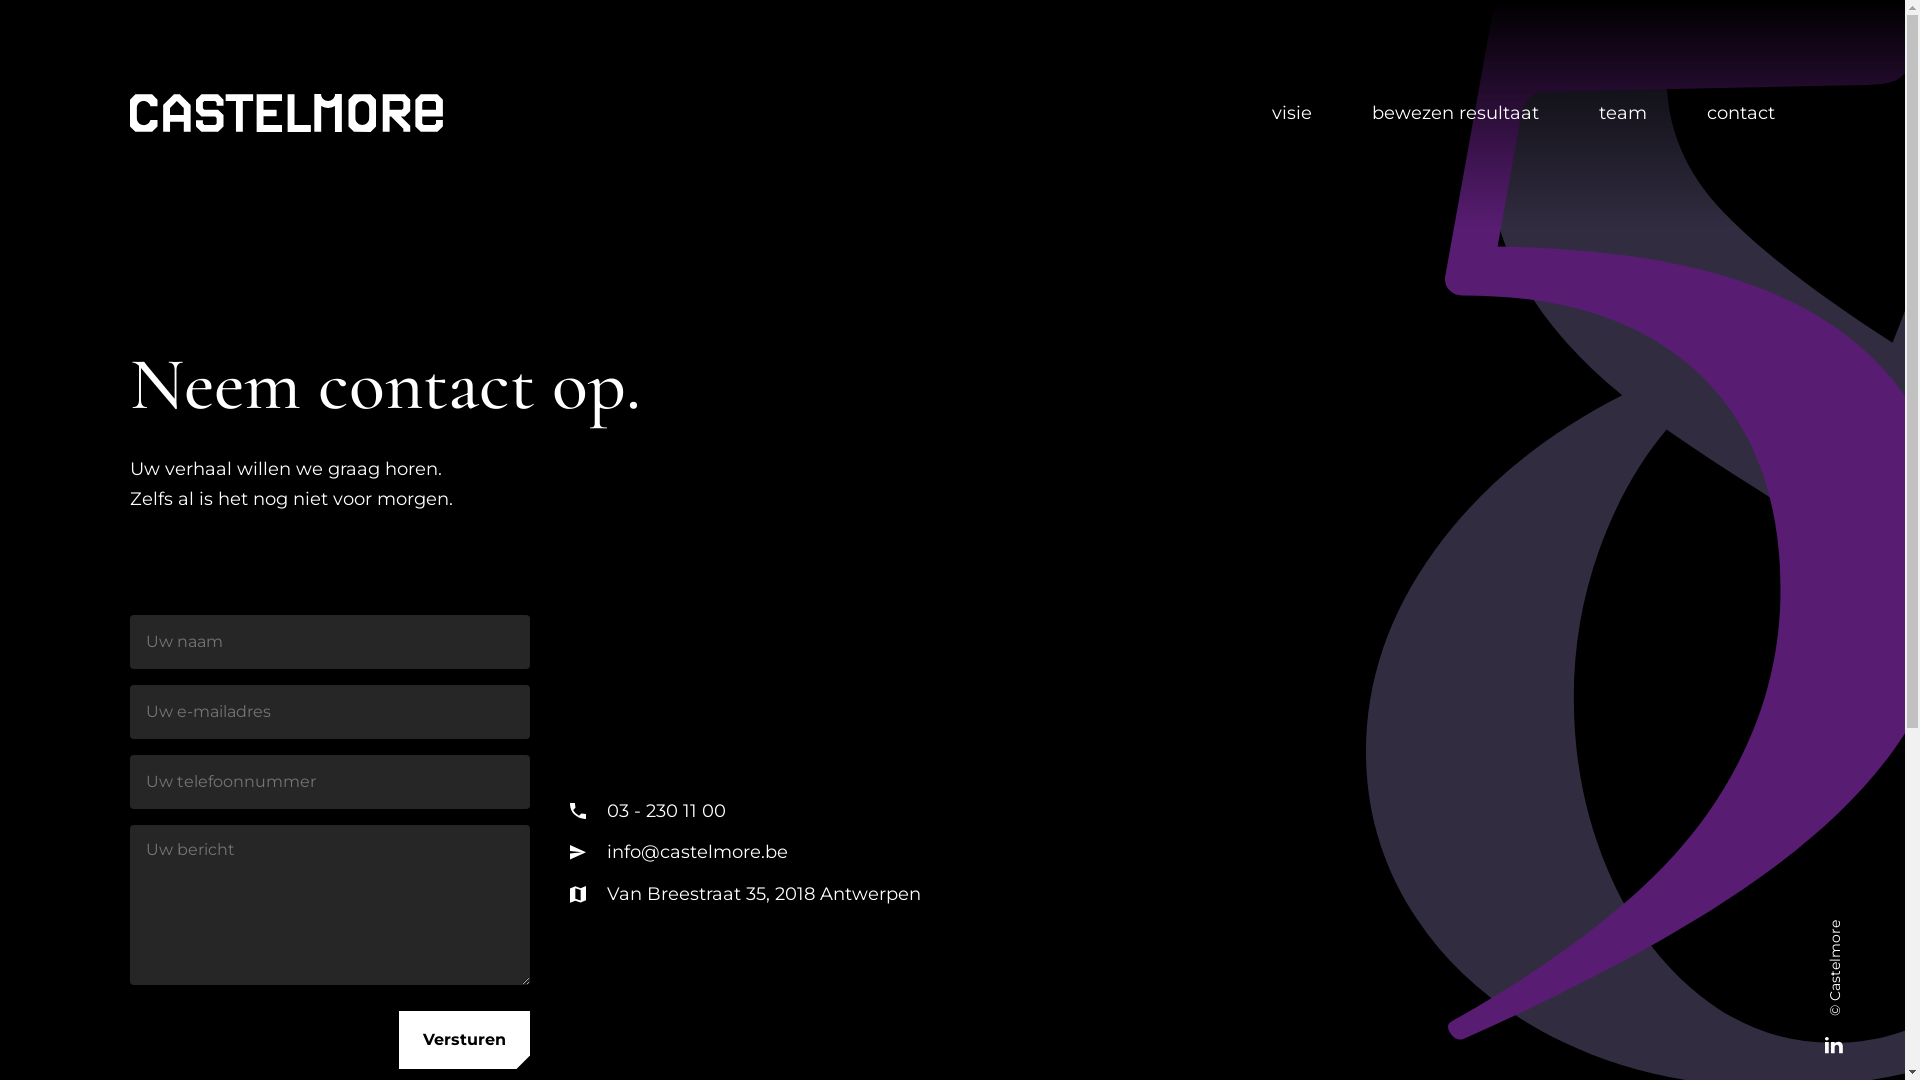  I want to click on visie, so click(1292, 113).